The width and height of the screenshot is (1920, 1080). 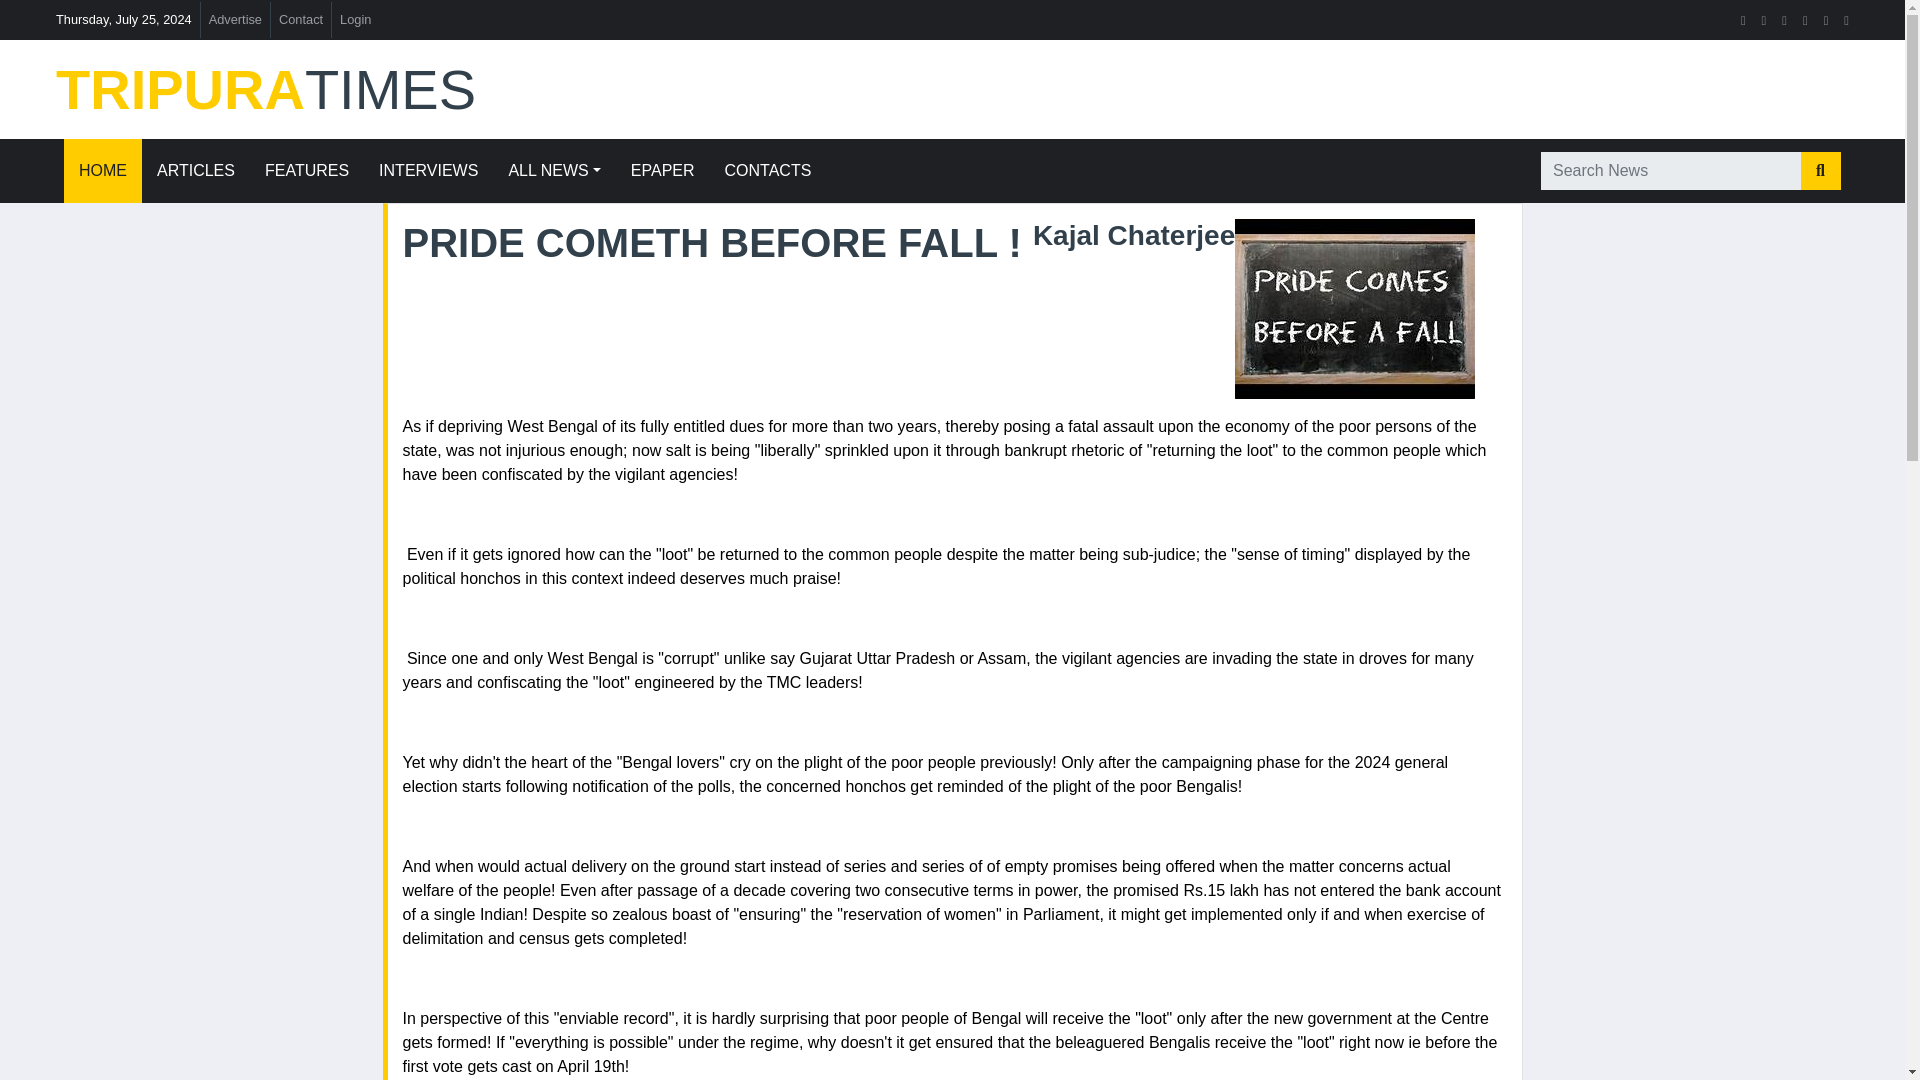 What do you see at coordinates (341, 90) in the screenshot?
I see `TRIPURATIMES` at bounding box center [341, 90].